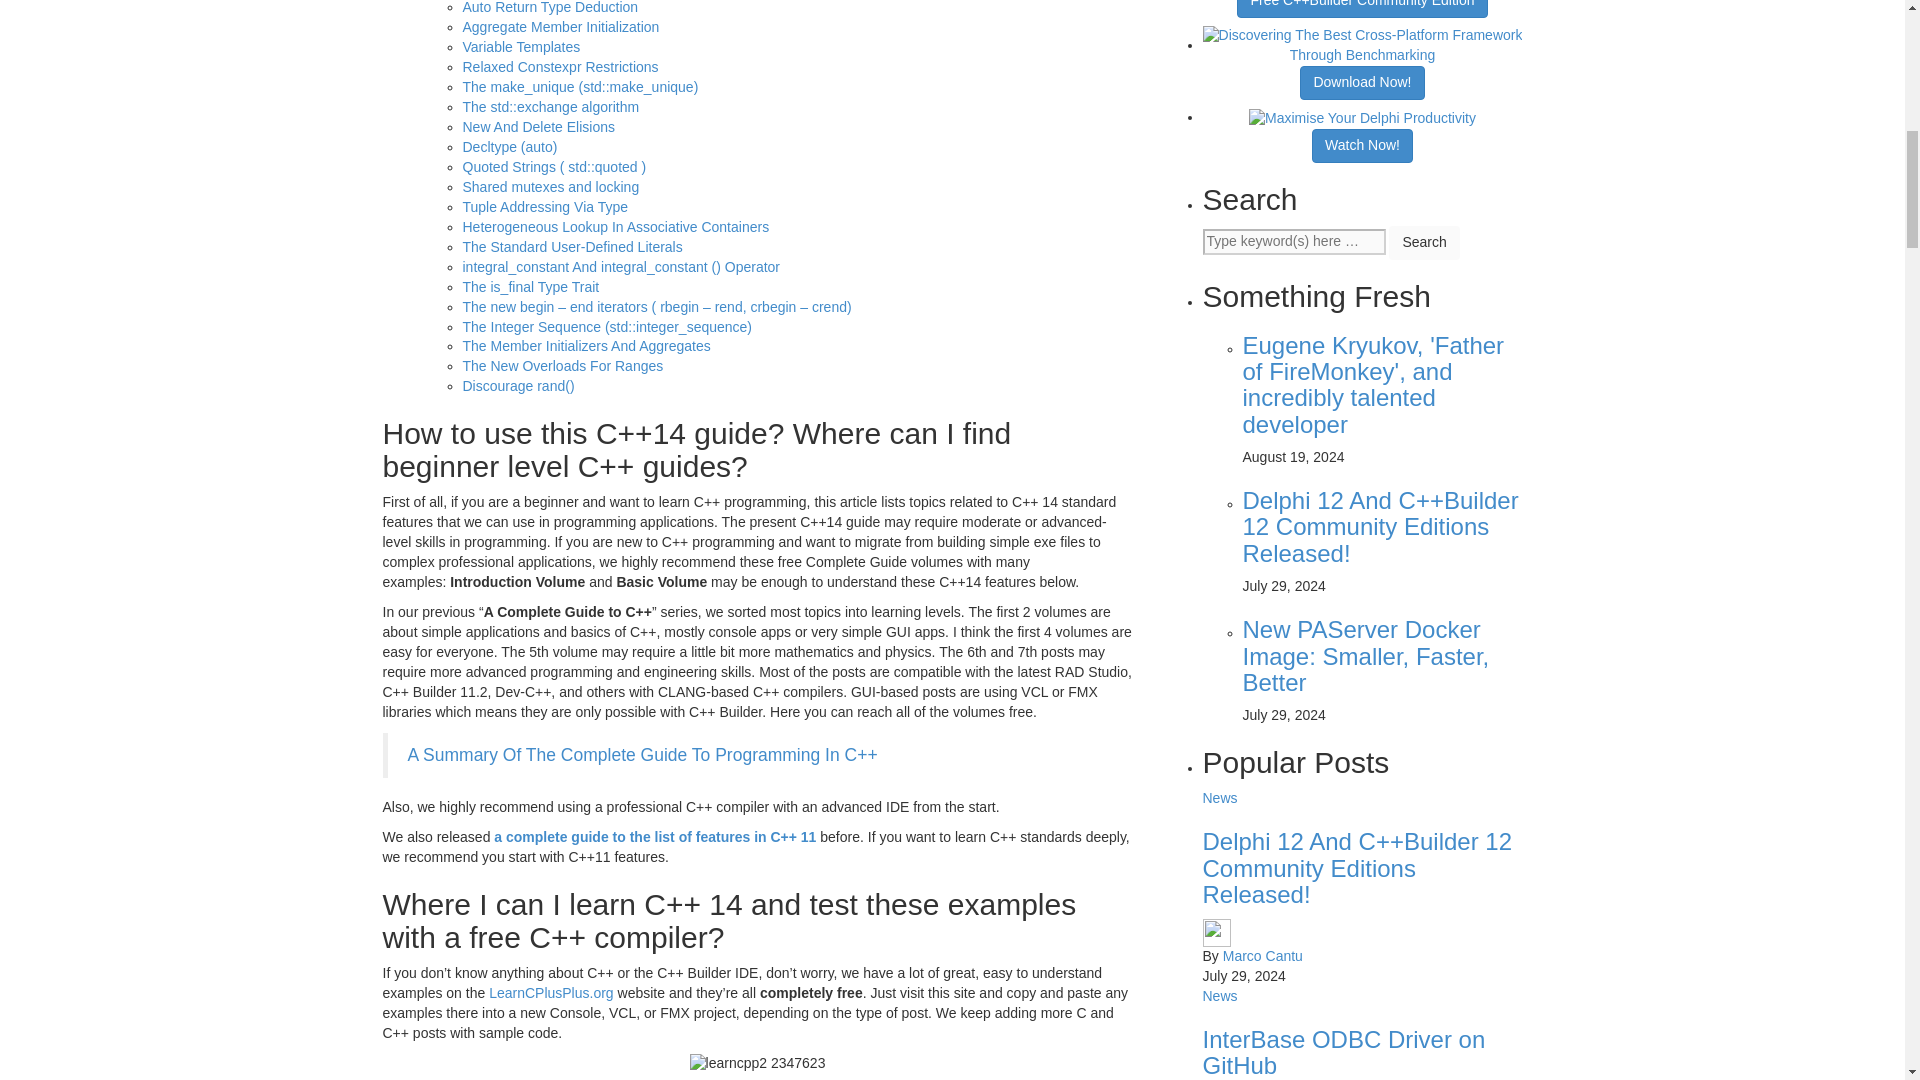 The height and width of the screenshot is (1080, 1920). Describe the element at coordinates (560, 26) in the screenshot. I see `Aggregate Member Initialization` at that location.